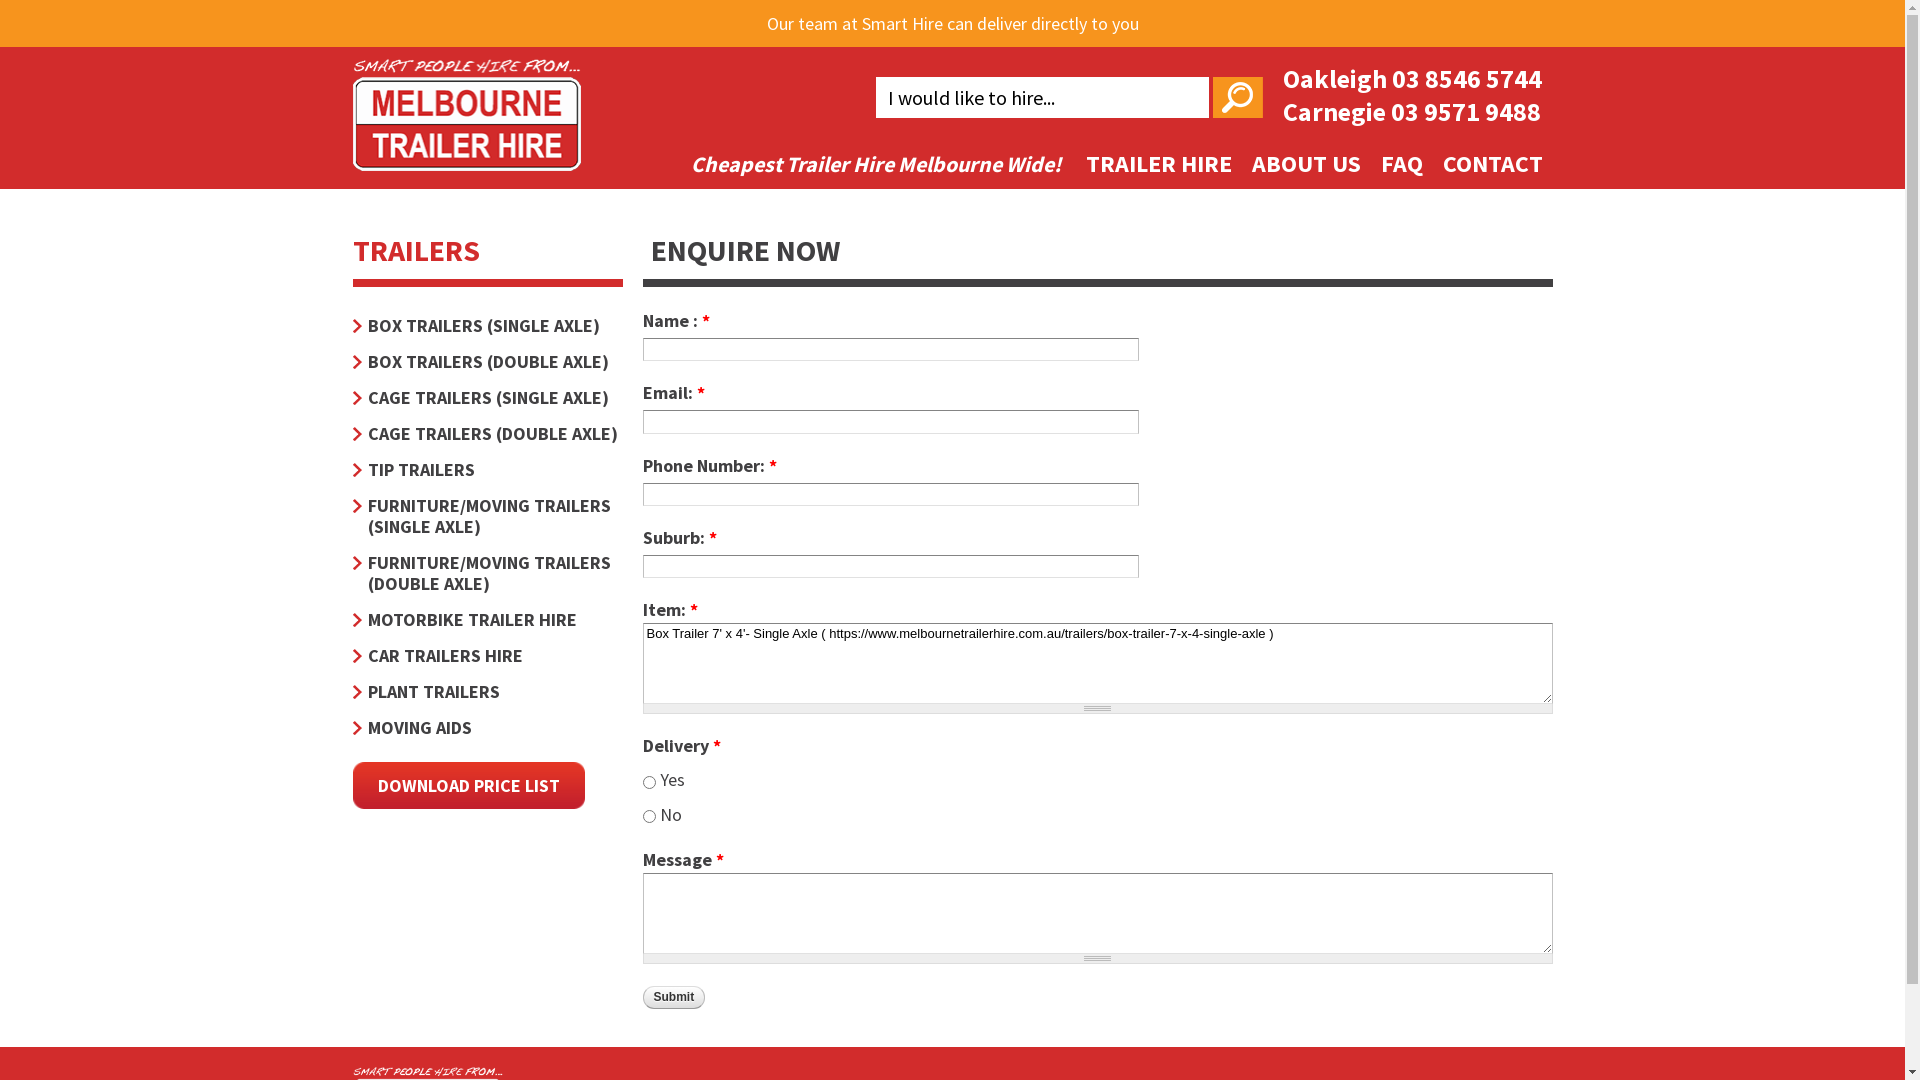 The width and height of the screenshot is (1920, 1080). Describe the element at coordinates (466, 158) in the screenshot. I see `Trailer Rental Melbourne` at that location.